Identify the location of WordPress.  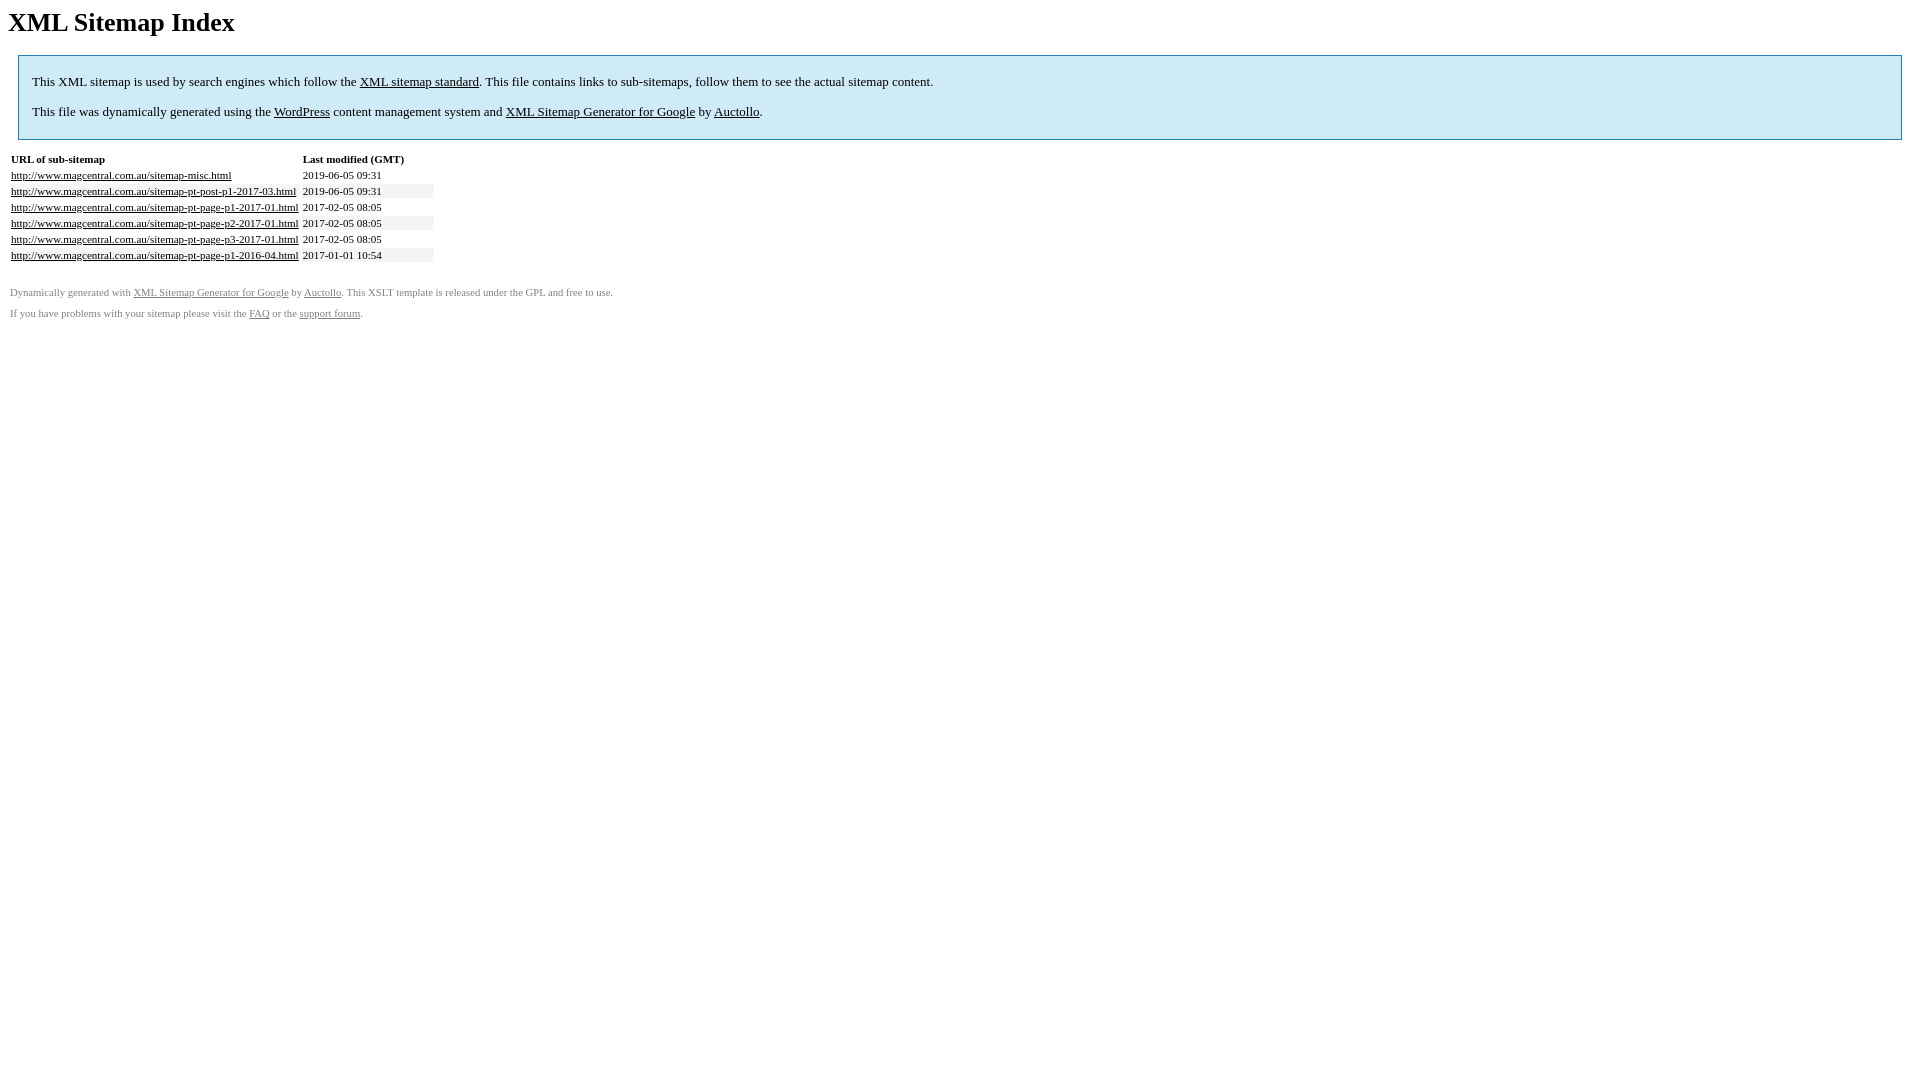
(302, 112).